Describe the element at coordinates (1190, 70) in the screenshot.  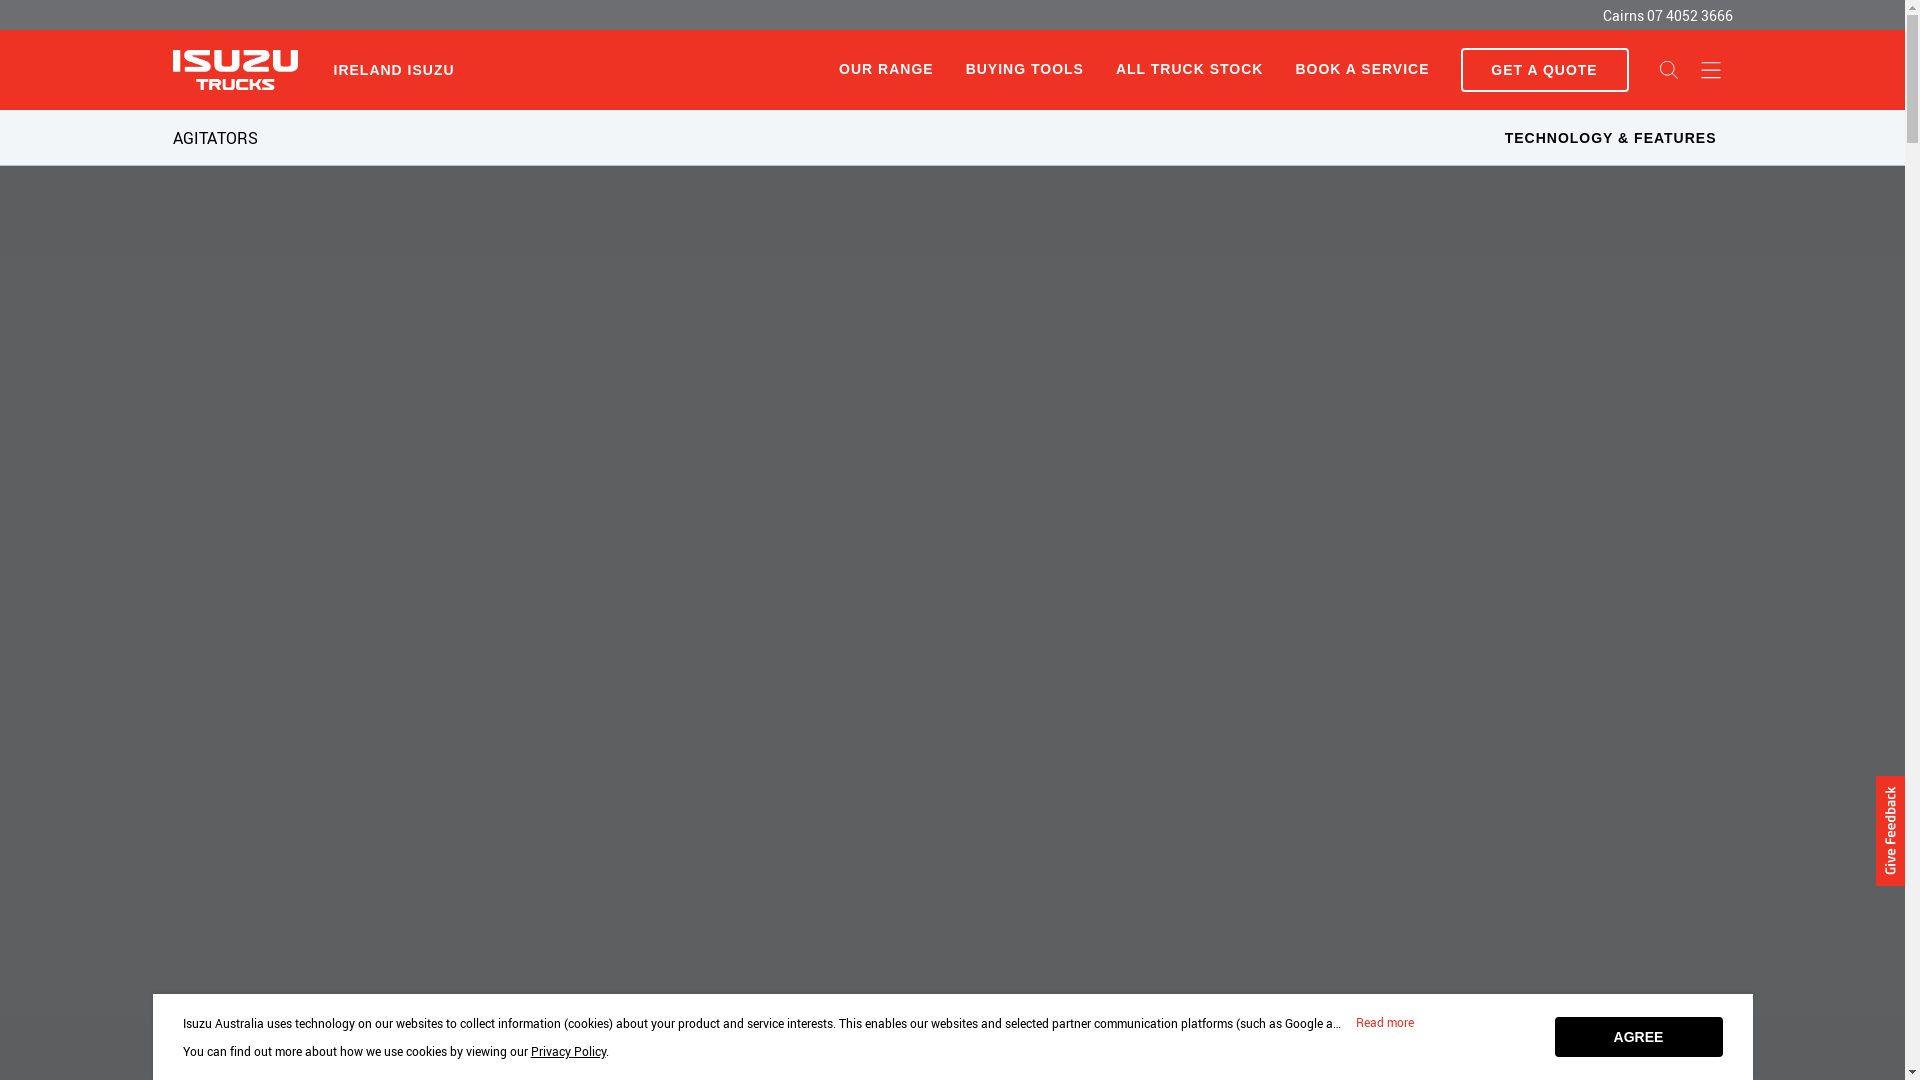
I see `ALL TRUCK STOCK` at that location.